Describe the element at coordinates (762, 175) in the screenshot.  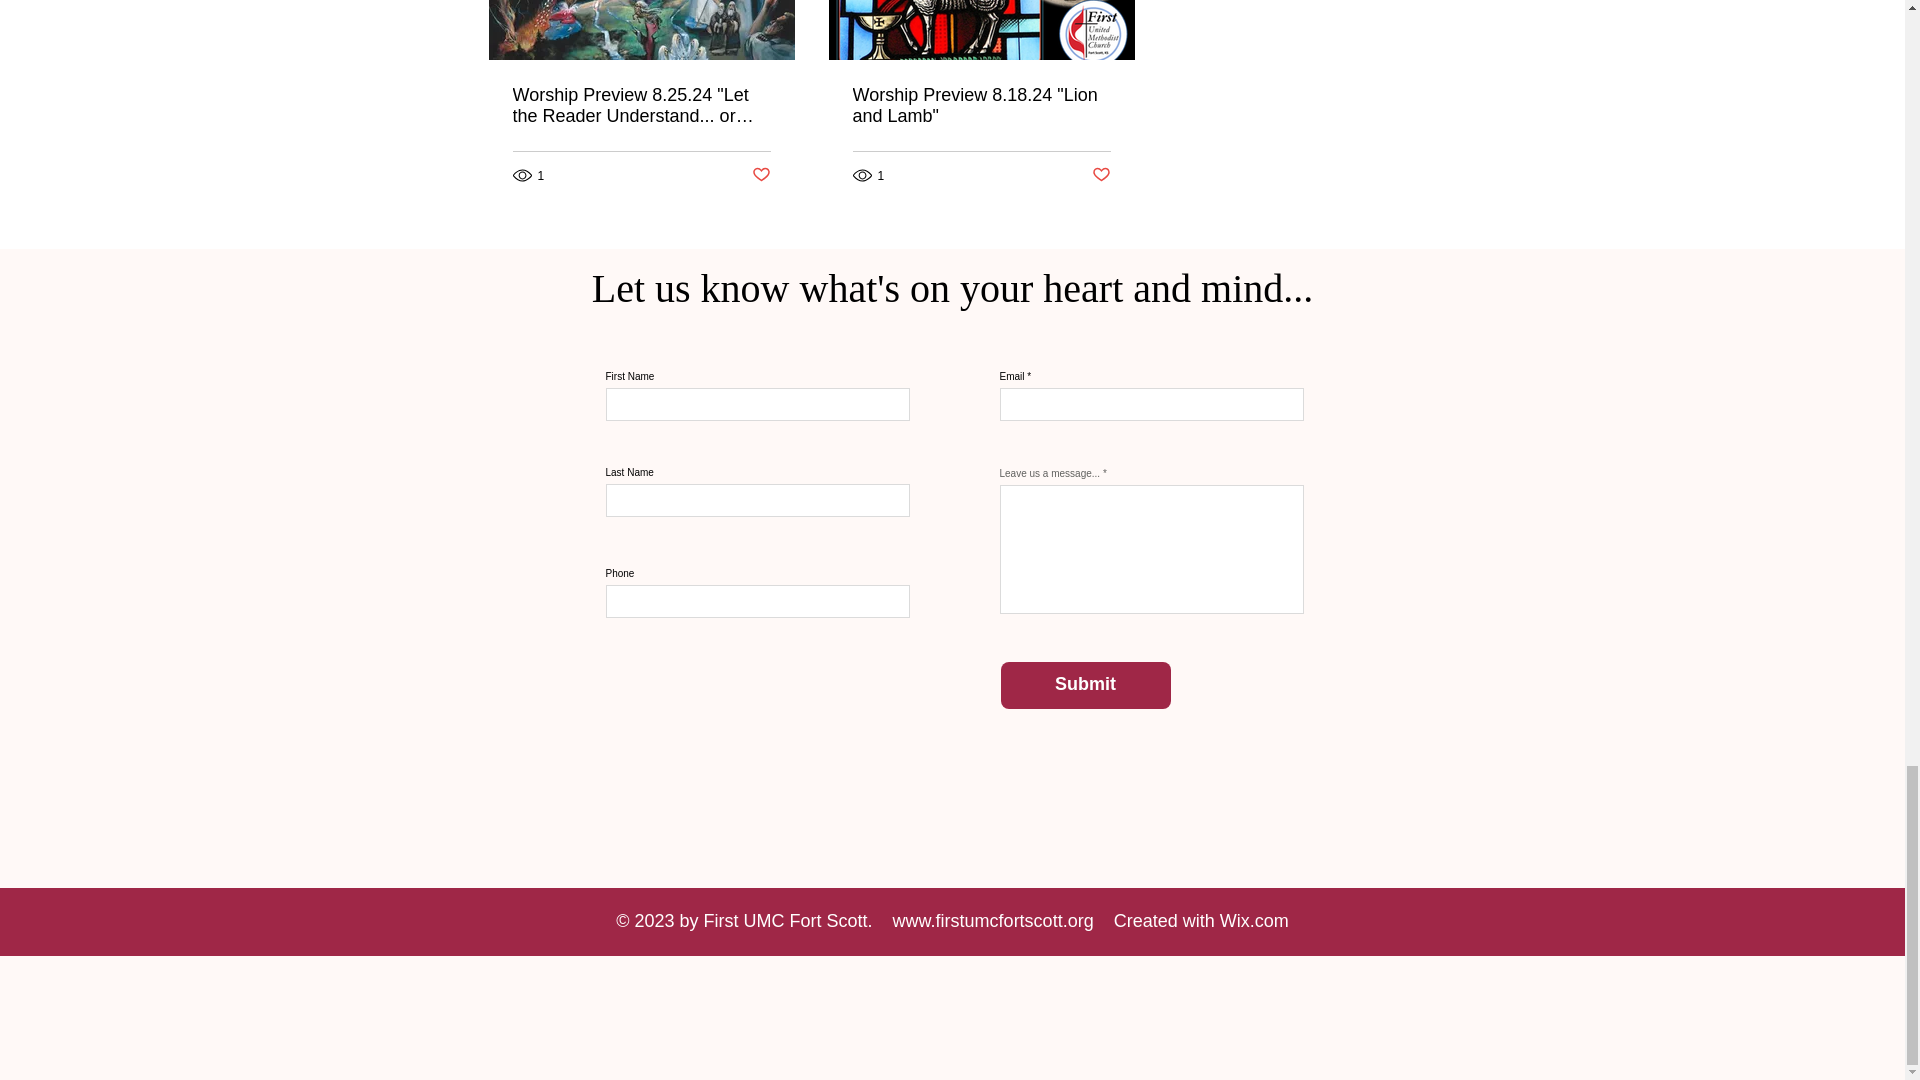
I see `Post not marked as liked` at that location.